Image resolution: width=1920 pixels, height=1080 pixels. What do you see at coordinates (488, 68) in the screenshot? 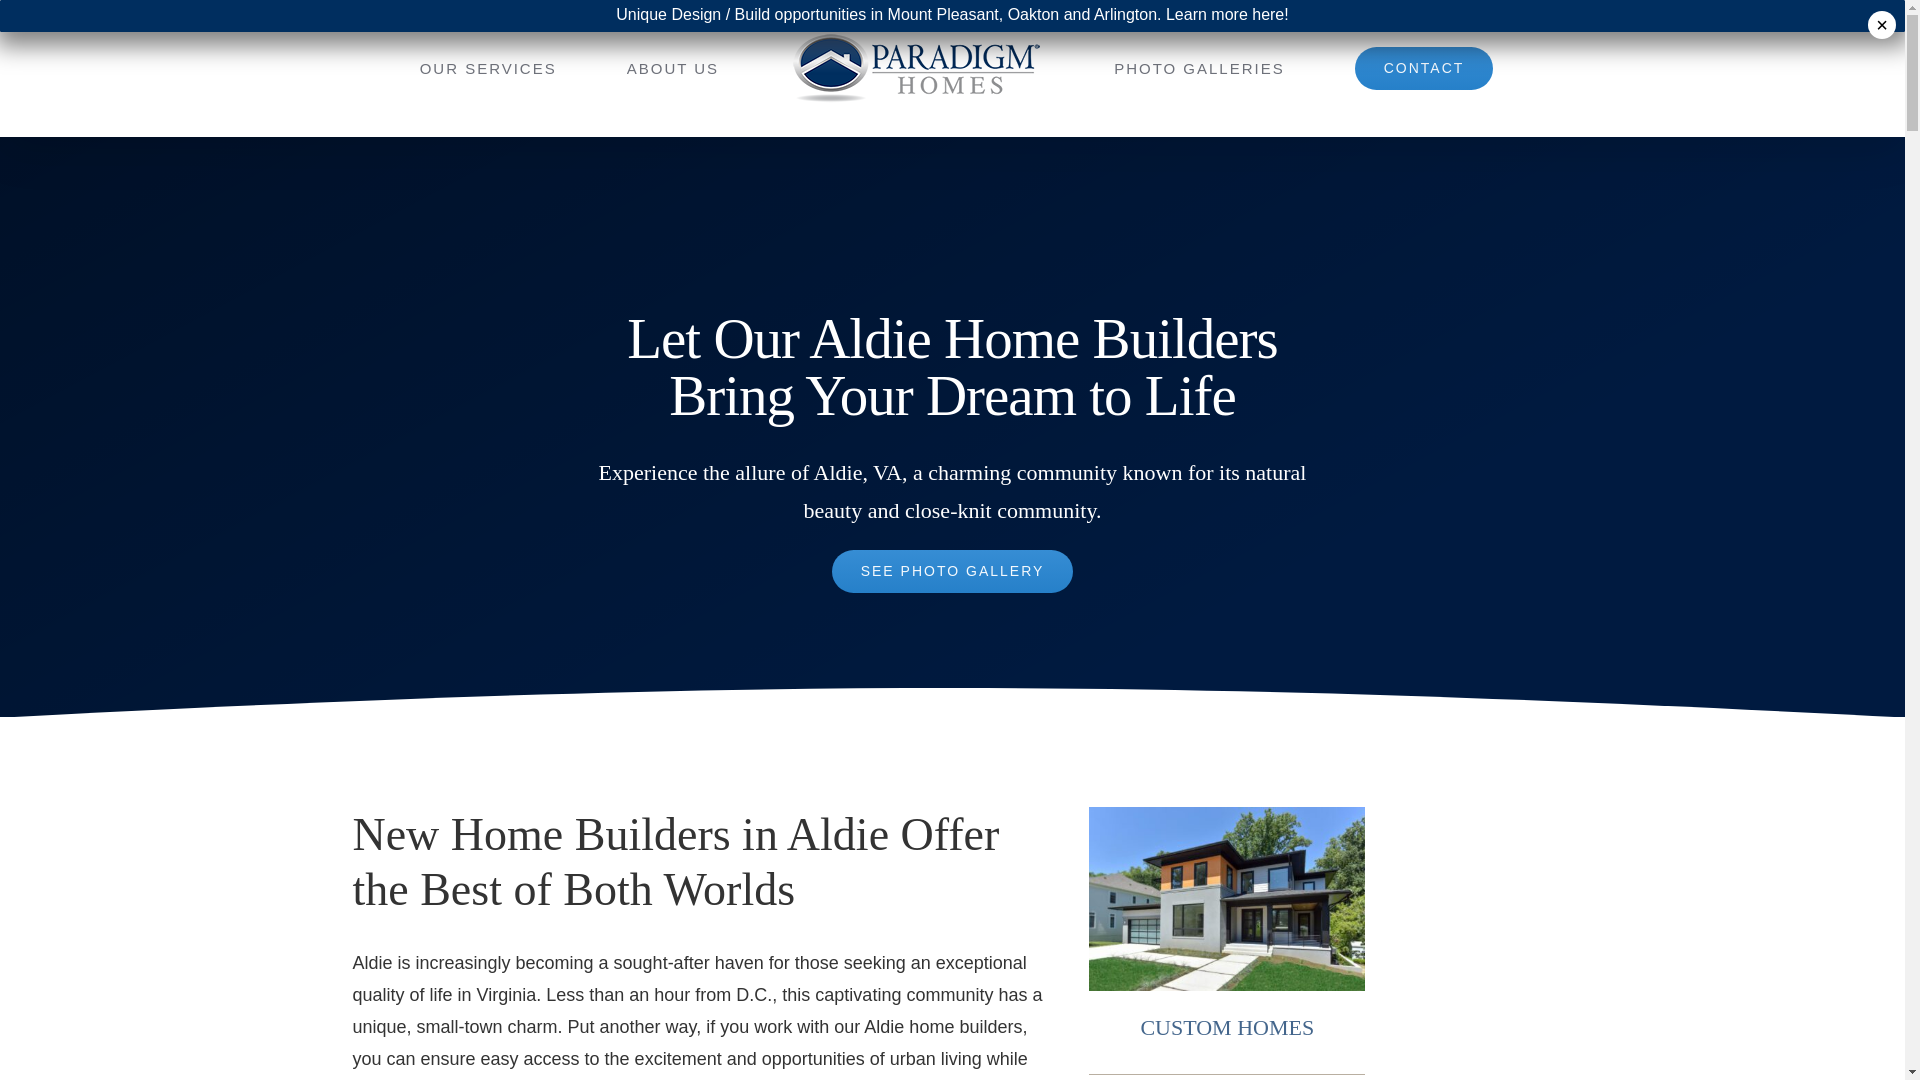
I see `OUR SERVICES` at bounding box center [488, 68].